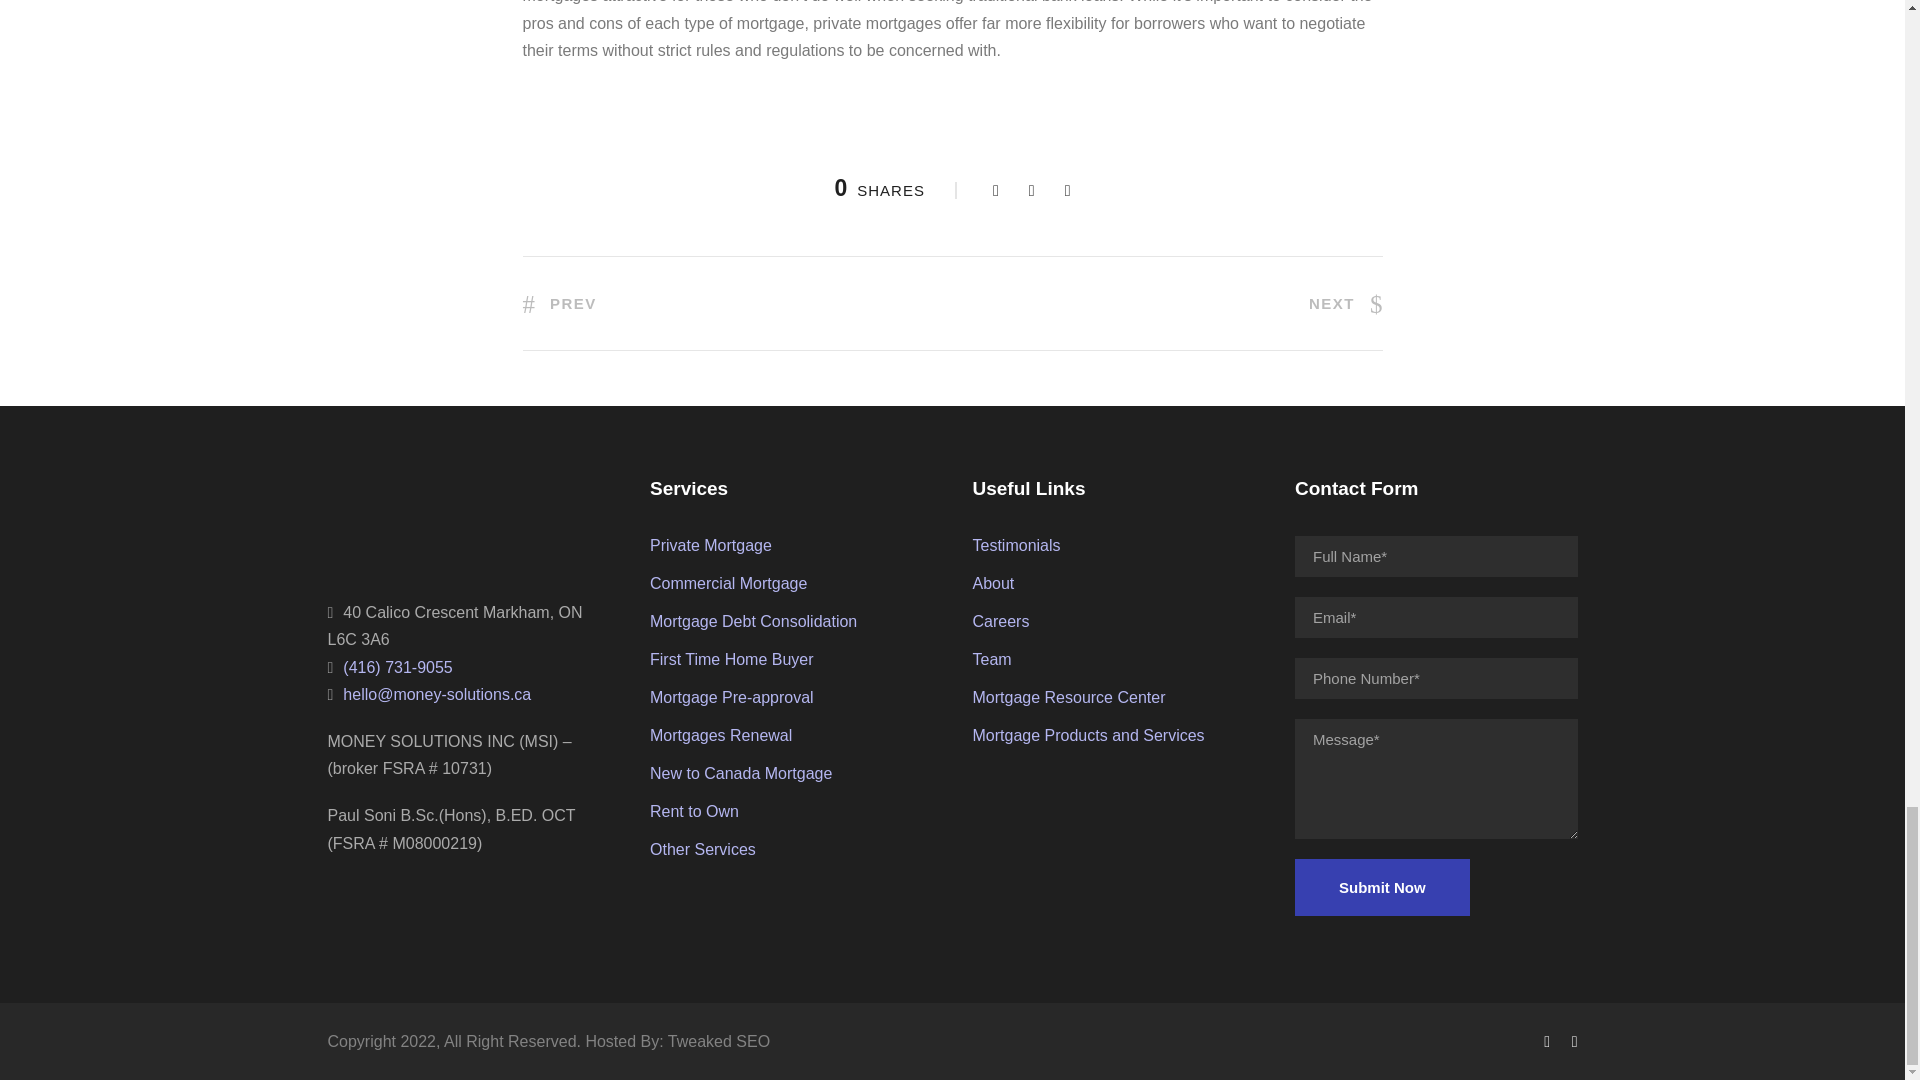 The height and width of the screenshot is (1080, 1920). Describe the element at coordinates (1382, 886) in the screenshot. I see `Submit Now` at that location.